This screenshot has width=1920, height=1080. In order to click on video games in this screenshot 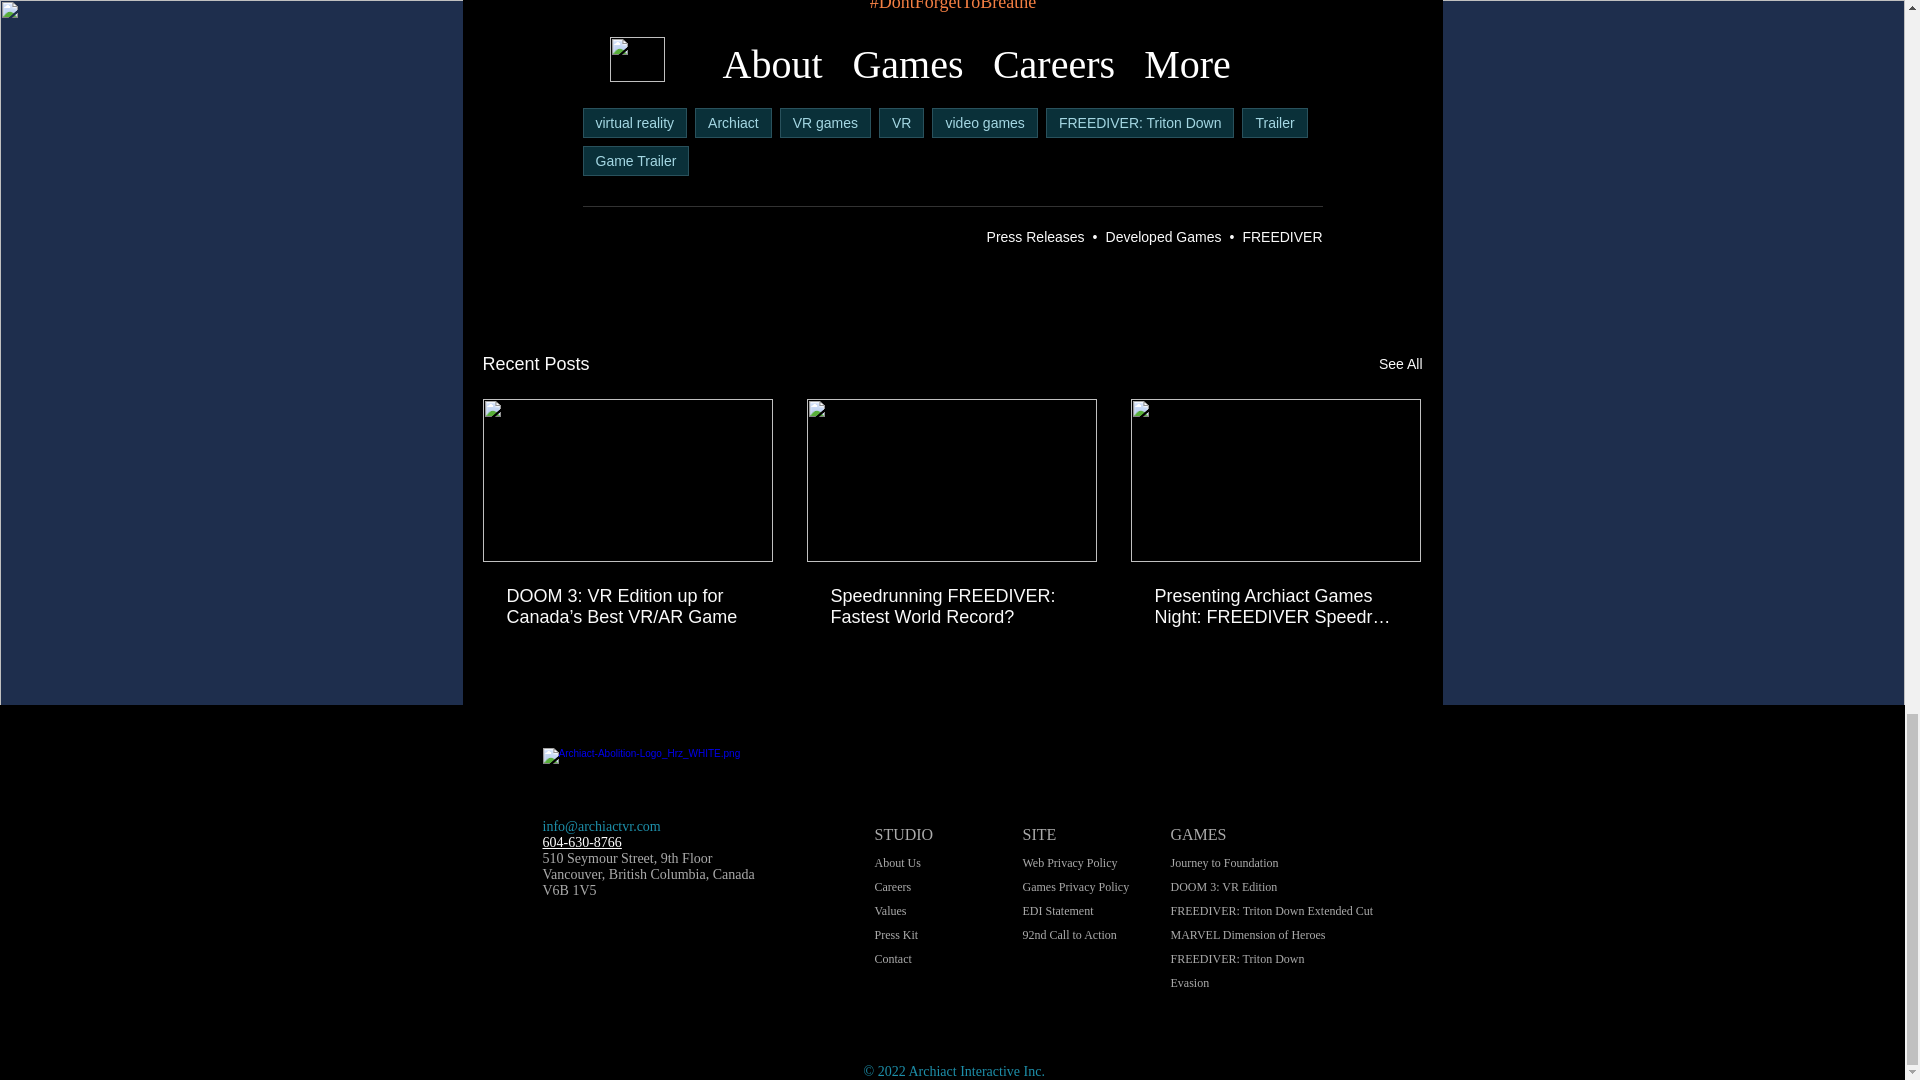, I will do `click(984, 123)`.